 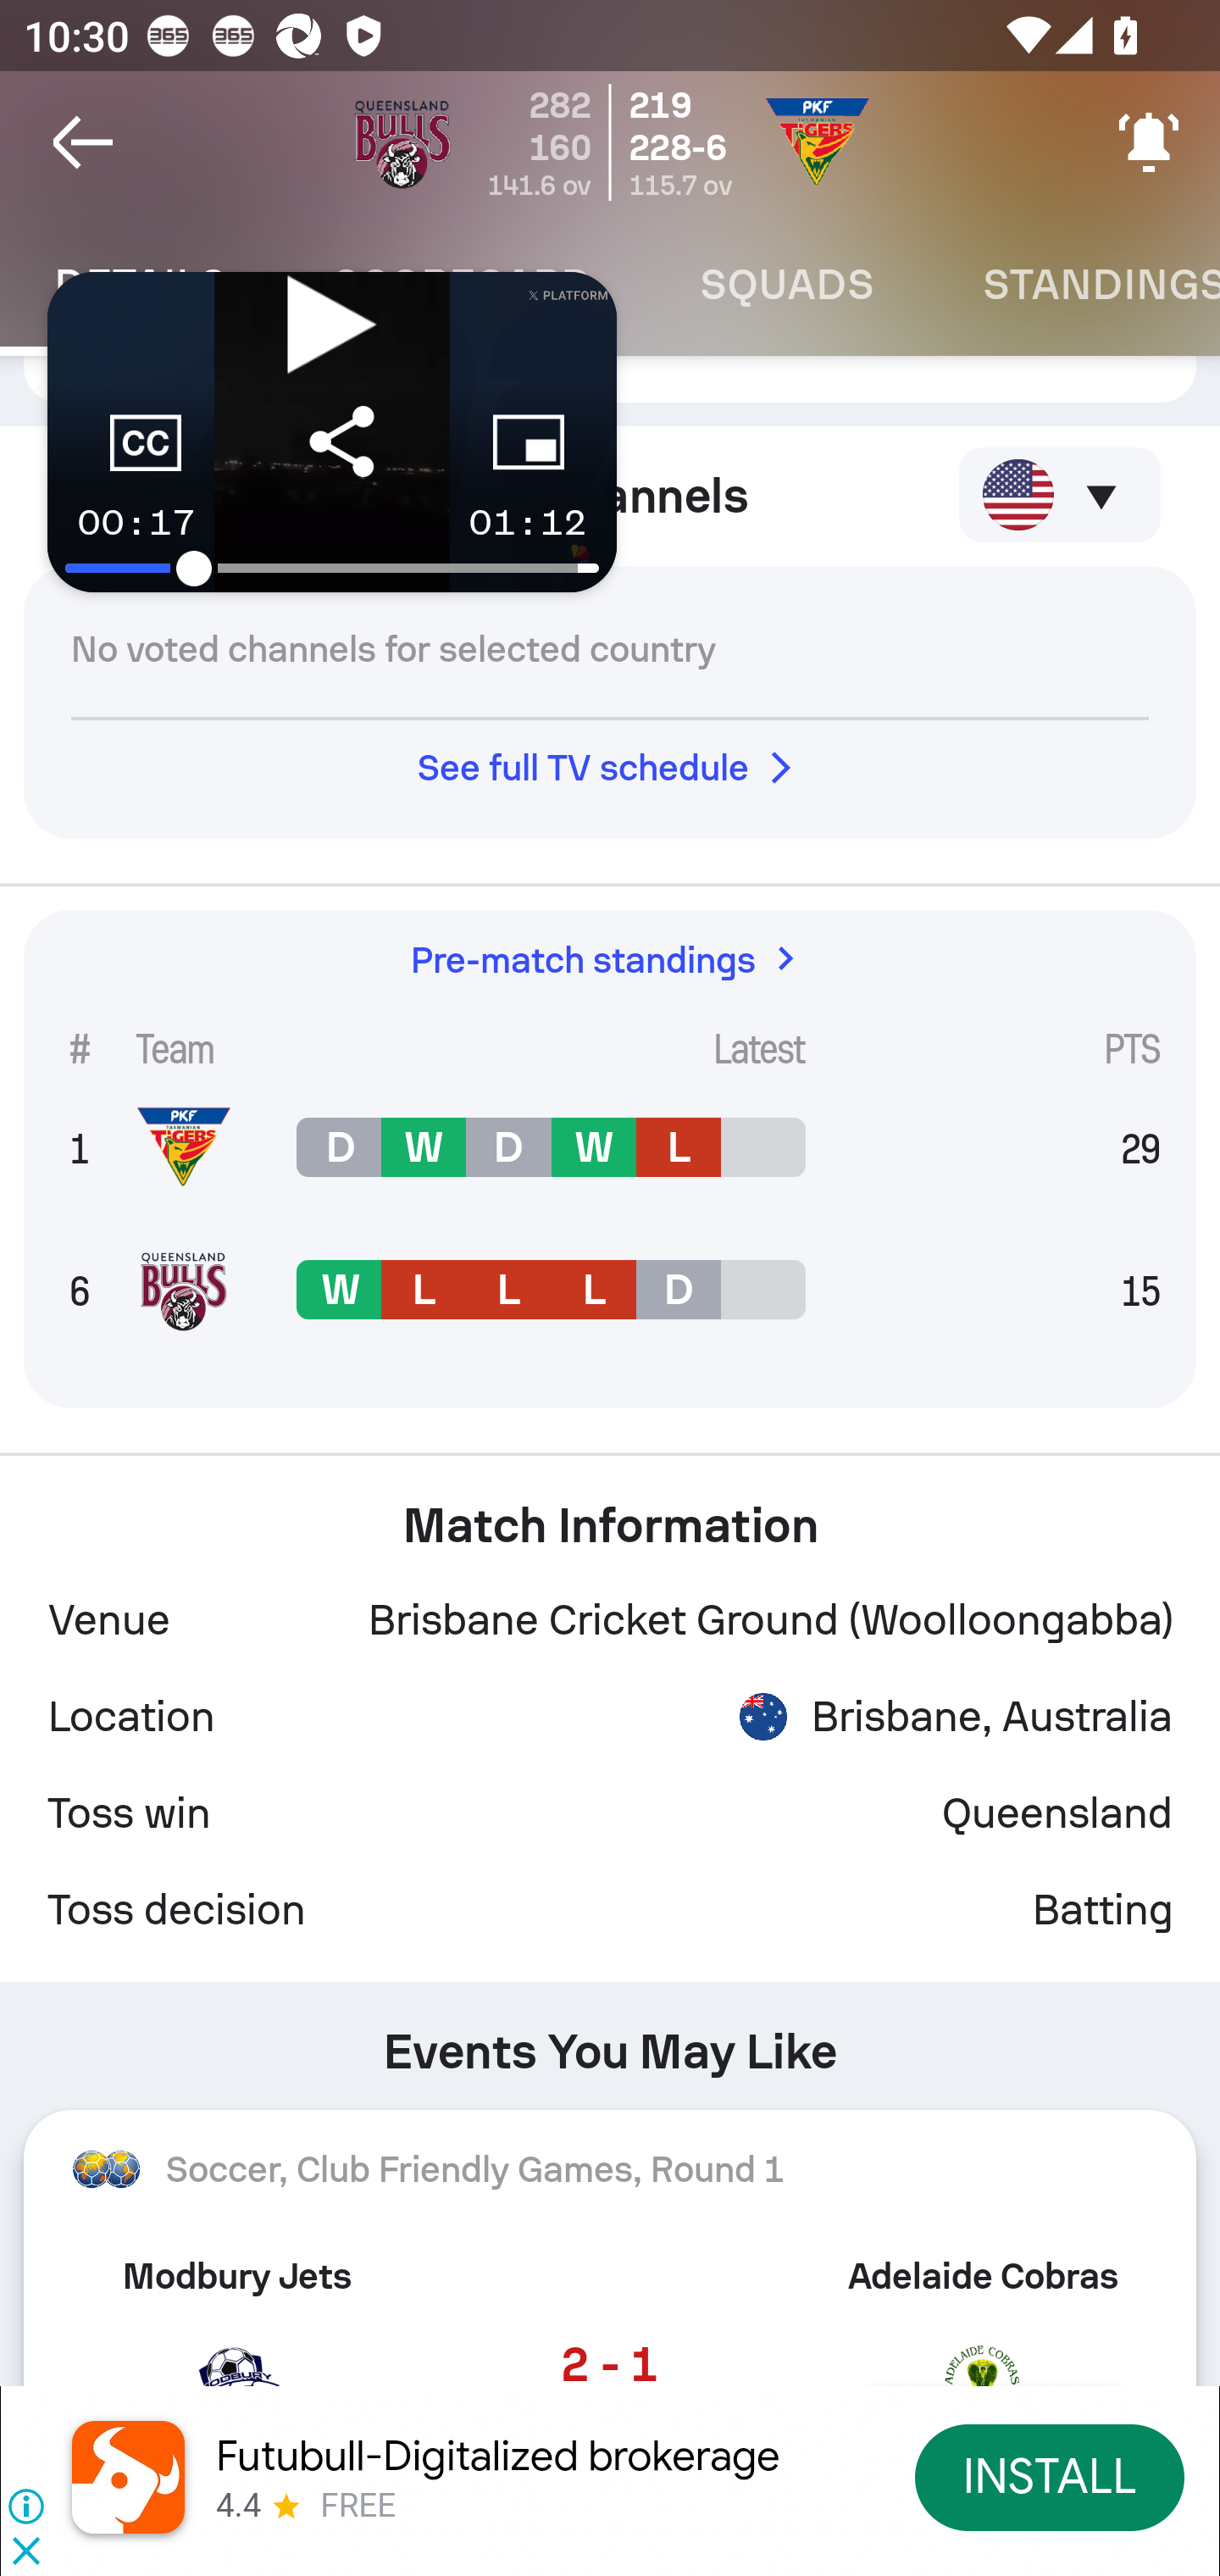 I want to click on Events You May Like, so click(x=610, y=2039).